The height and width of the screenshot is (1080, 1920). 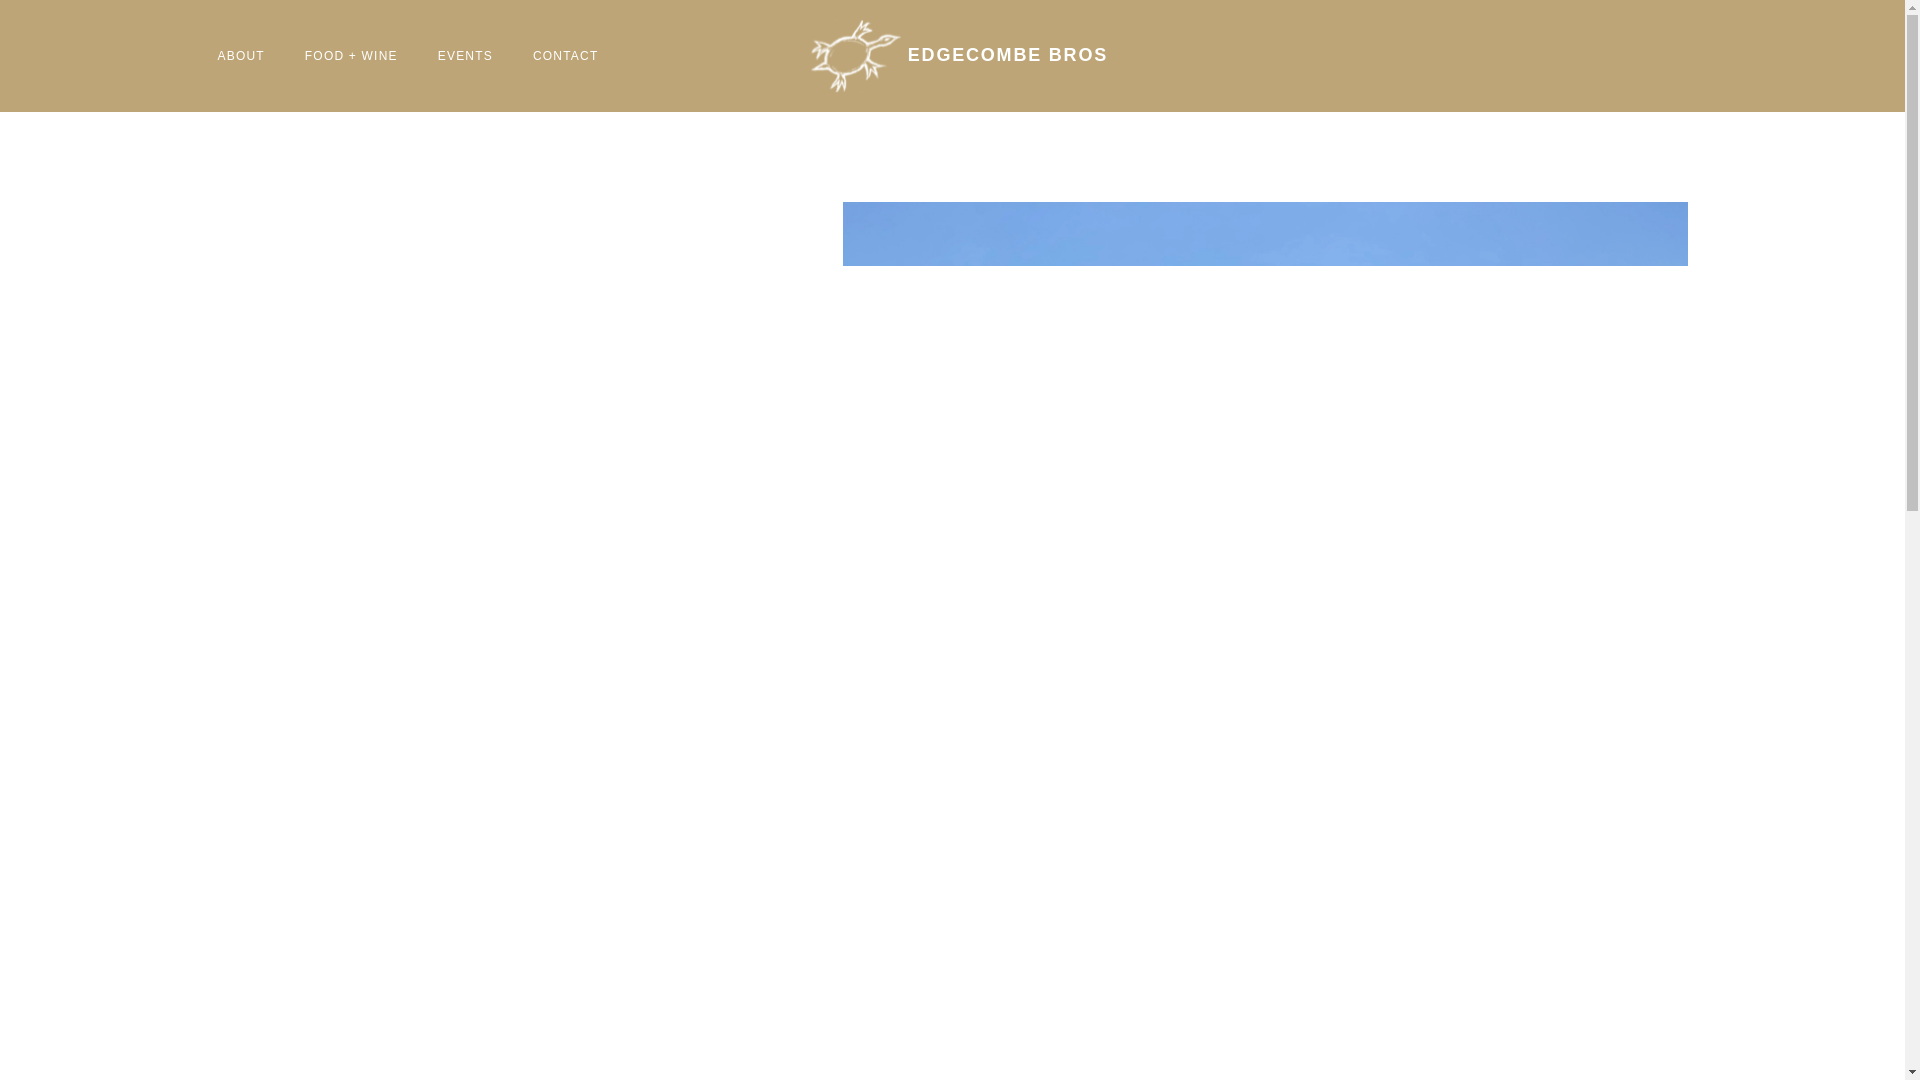 I want to click on EDGECOMBE BROS, so click(x=952, y=56).